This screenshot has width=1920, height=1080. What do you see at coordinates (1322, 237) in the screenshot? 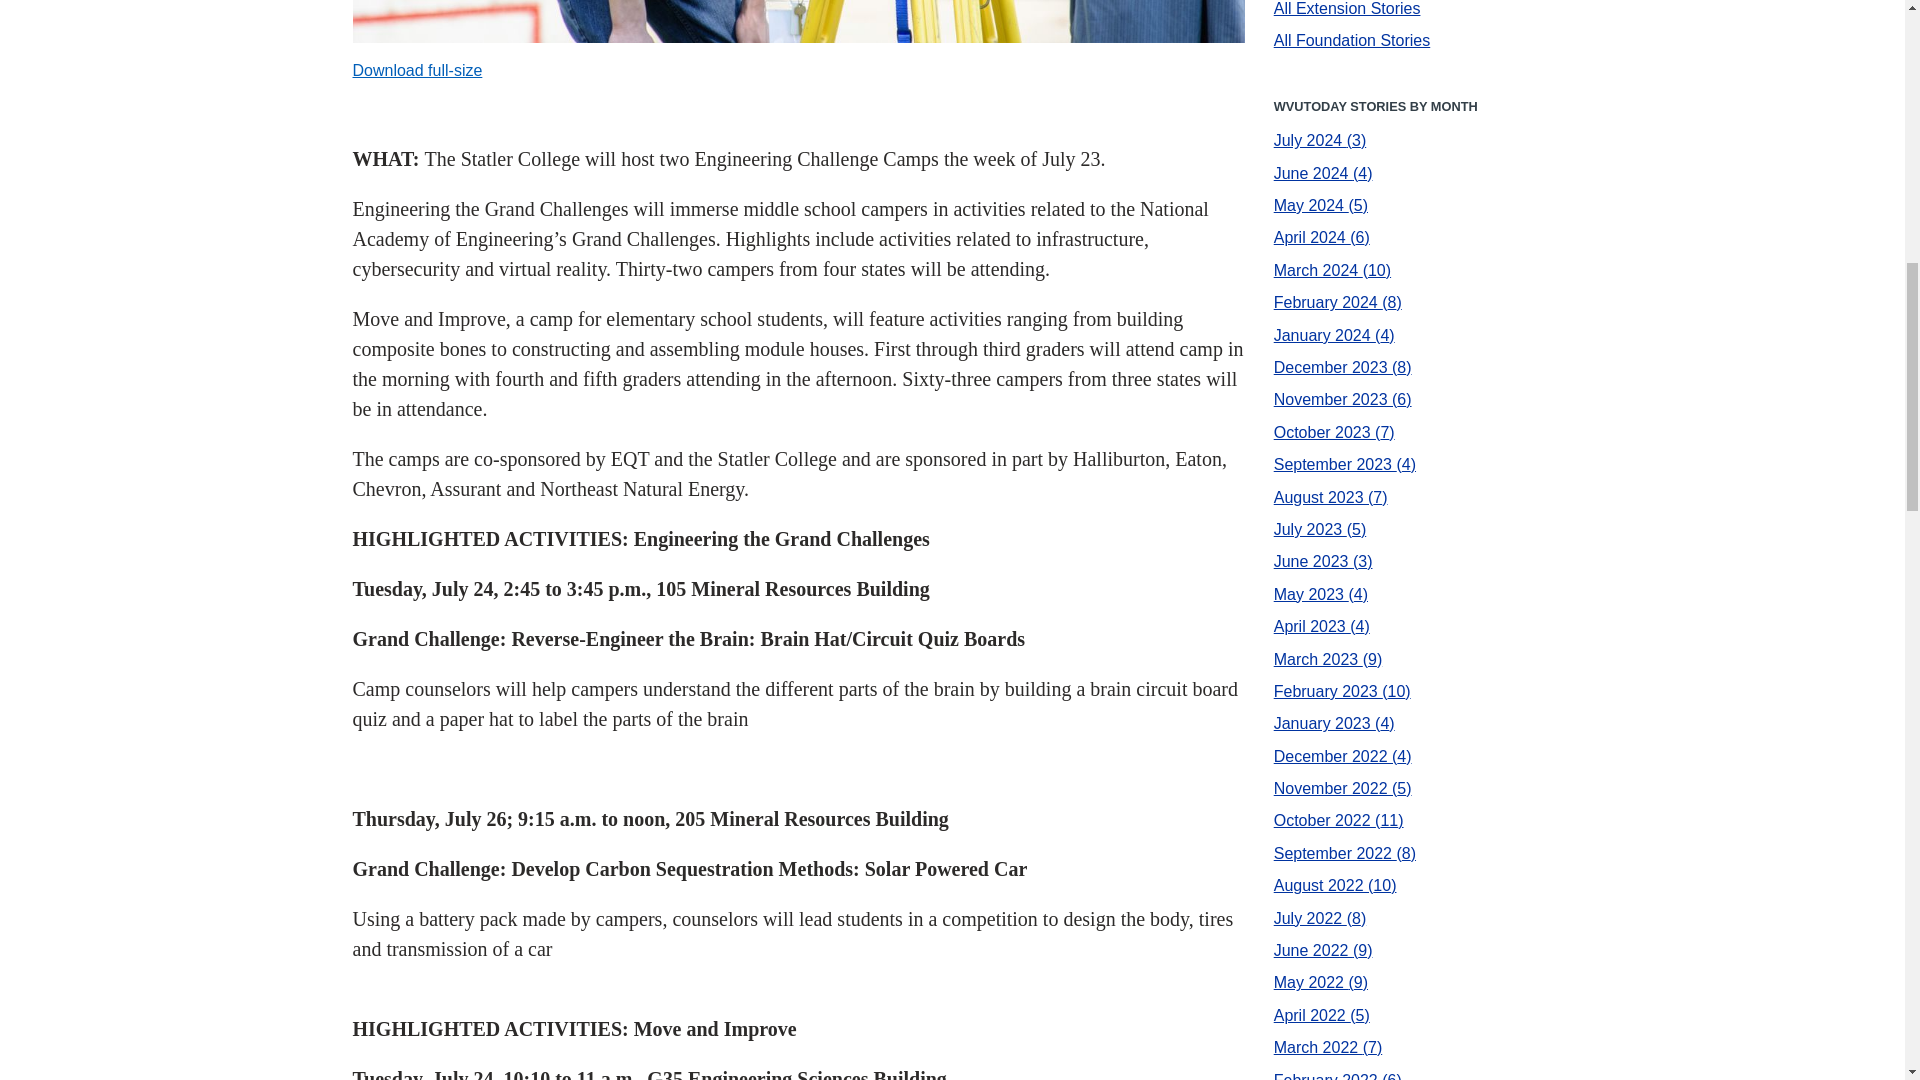
I see `April 2024 6` at bounding box center [1322, 237].